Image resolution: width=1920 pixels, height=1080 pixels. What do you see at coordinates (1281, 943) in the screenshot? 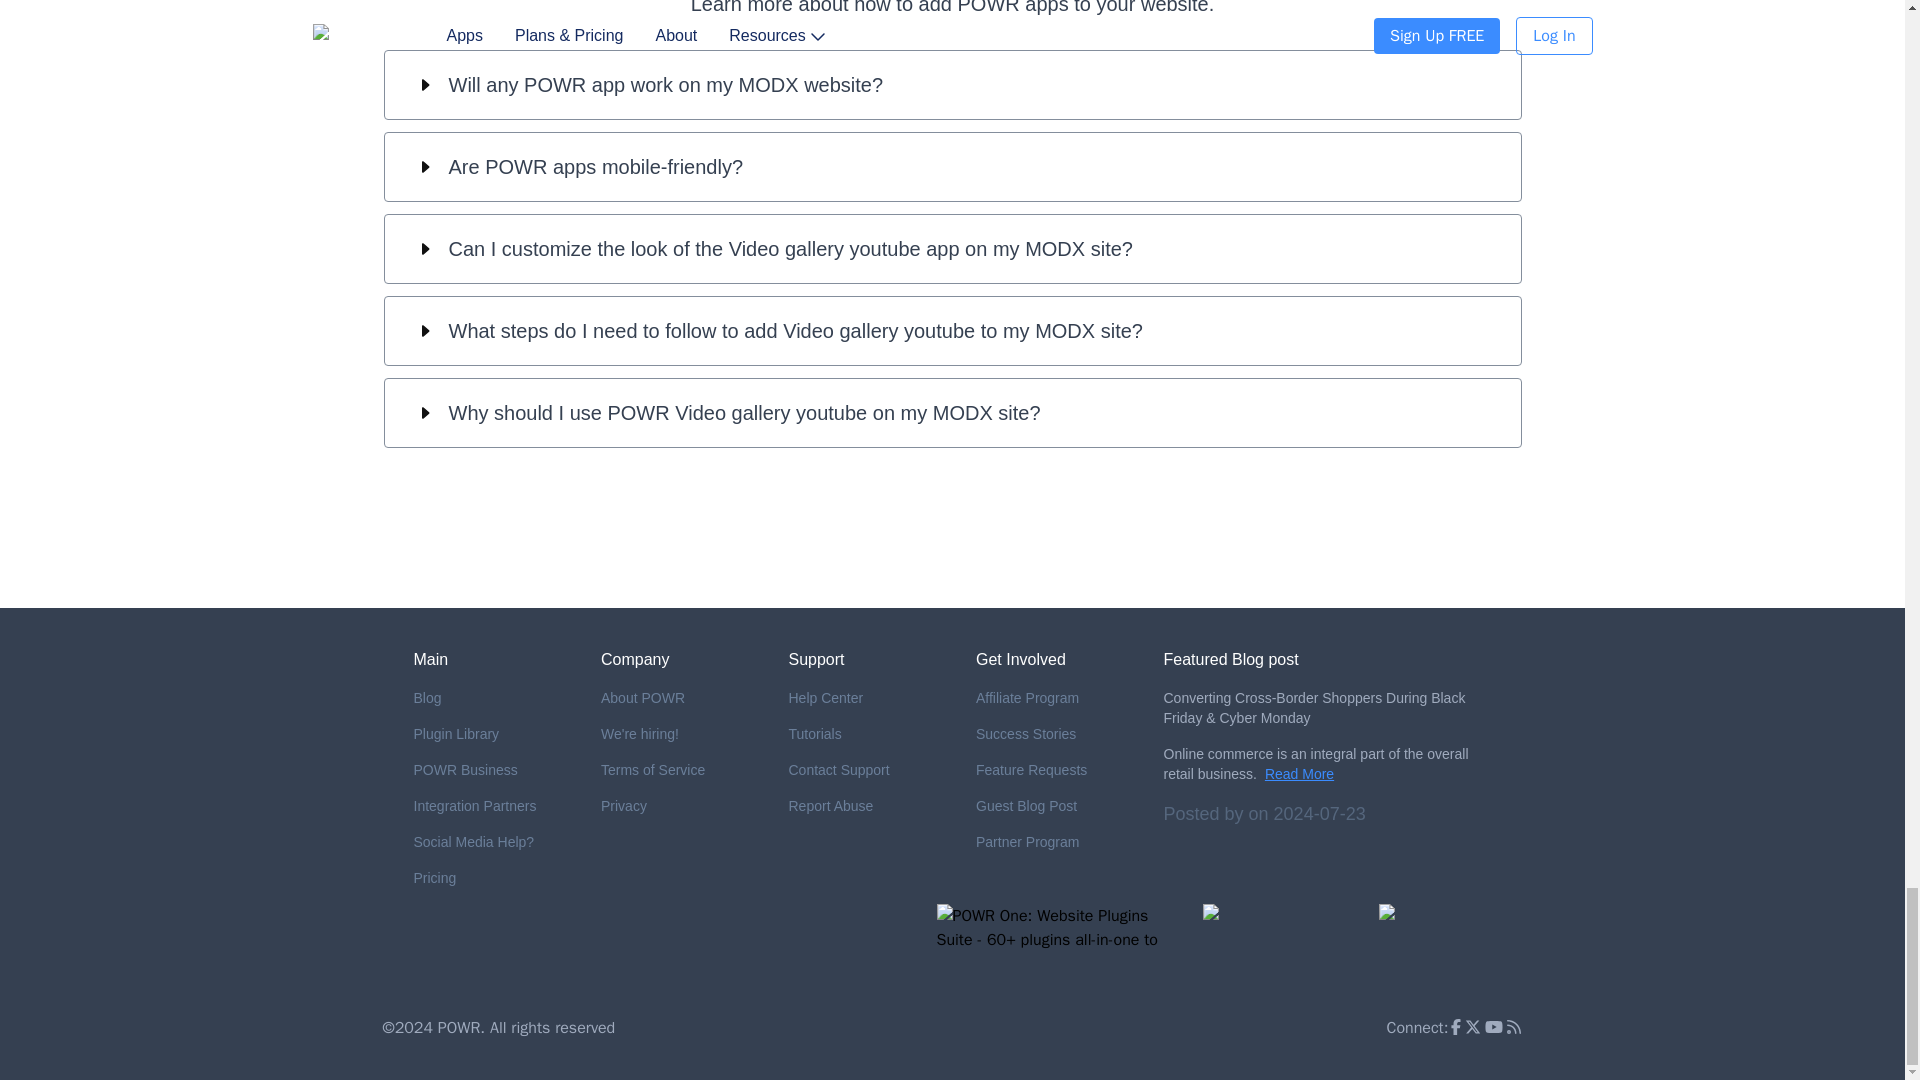
I see `Read reviews of POWR on G2` at bounding box center [1281, 943].